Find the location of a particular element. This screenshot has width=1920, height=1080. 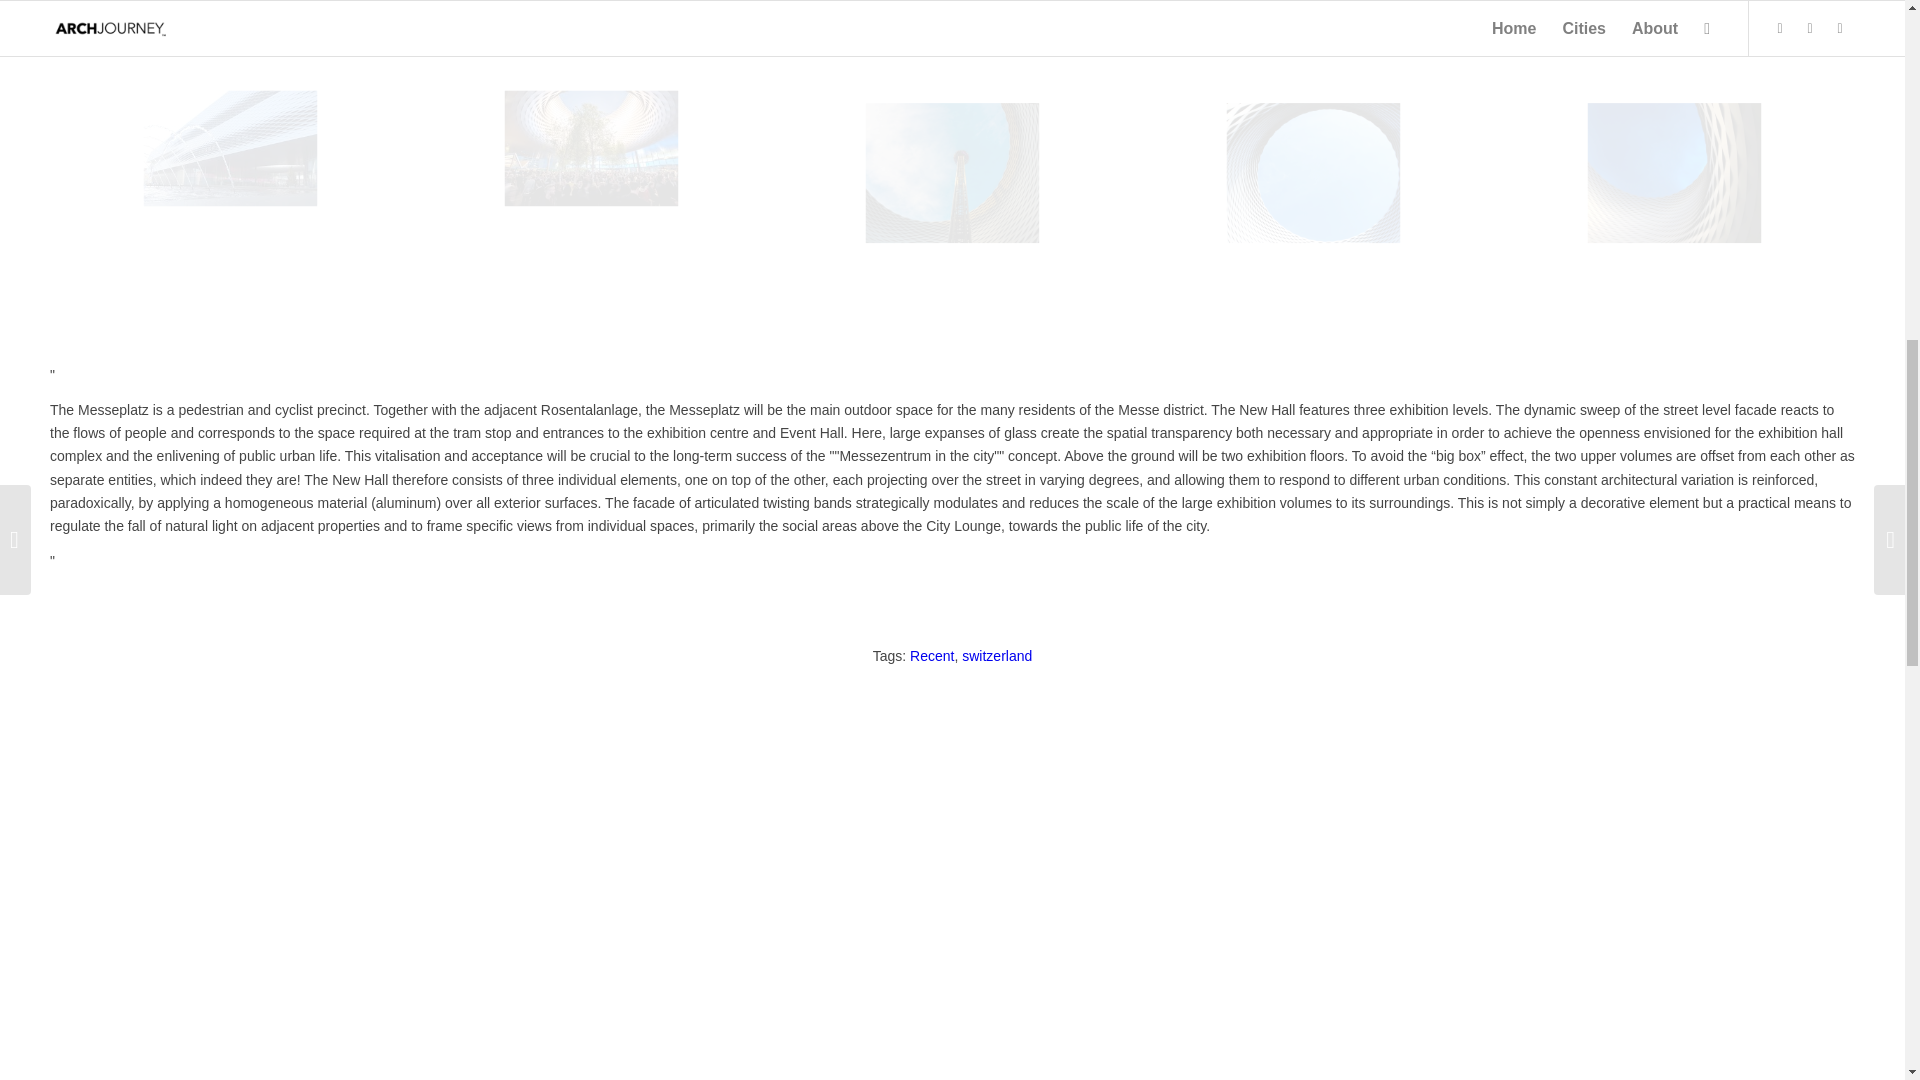

Recent is located at coordinates (932, 656).